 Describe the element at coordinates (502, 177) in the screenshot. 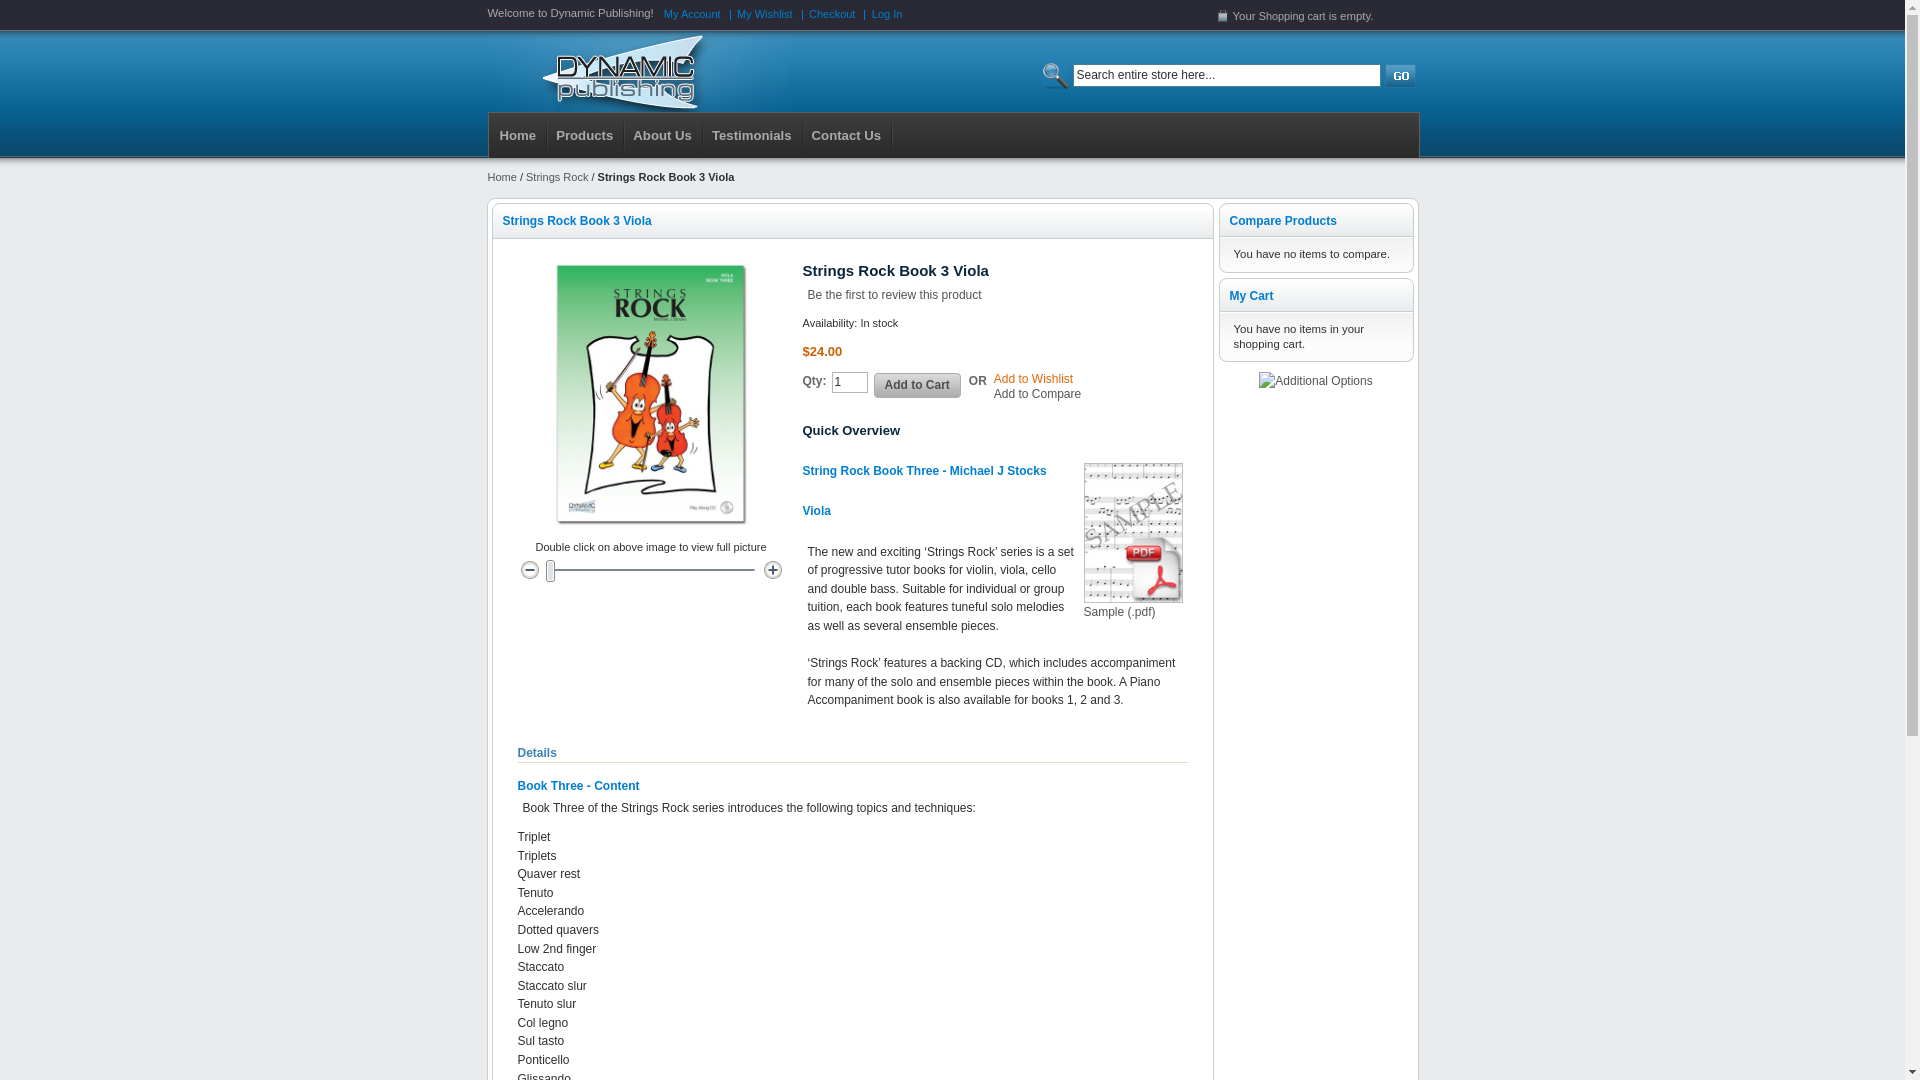

I see `Home` at that location.